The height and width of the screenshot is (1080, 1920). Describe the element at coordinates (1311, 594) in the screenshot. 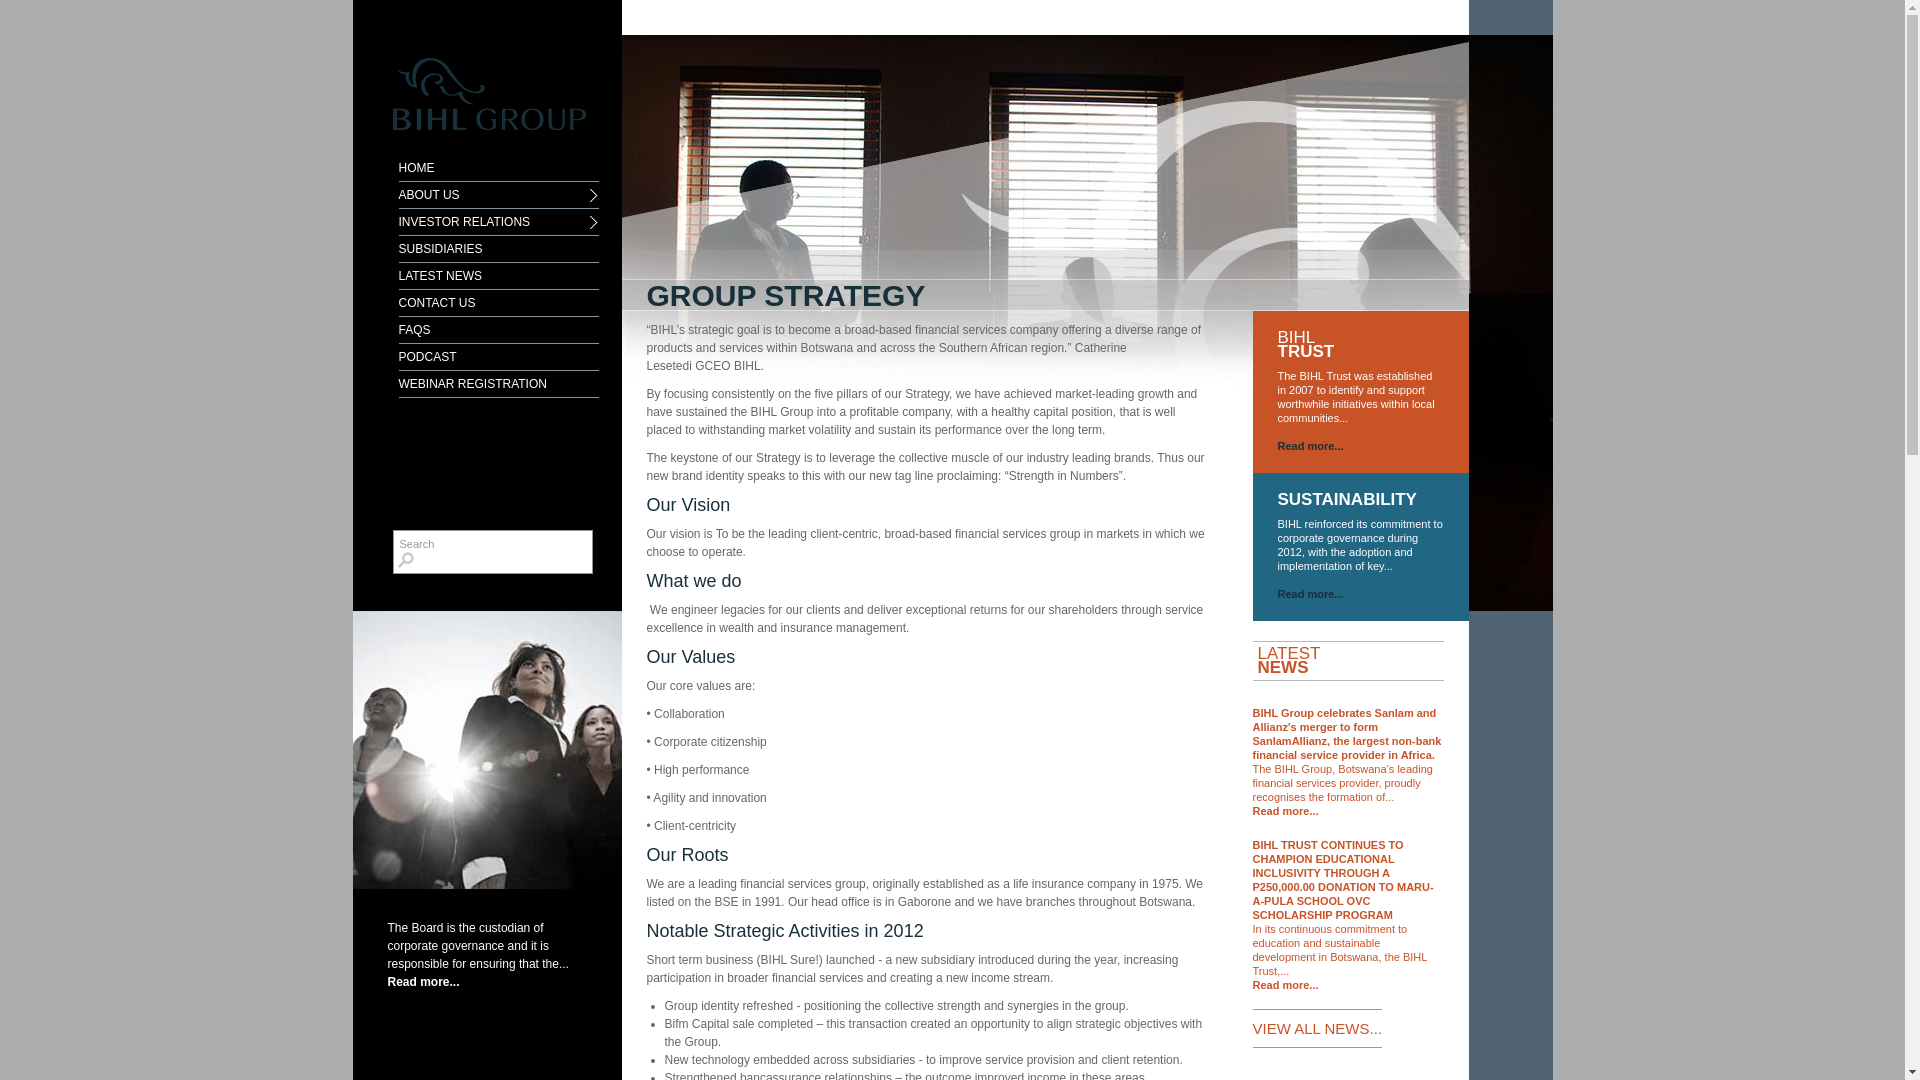

I see `Read more...` at that location.